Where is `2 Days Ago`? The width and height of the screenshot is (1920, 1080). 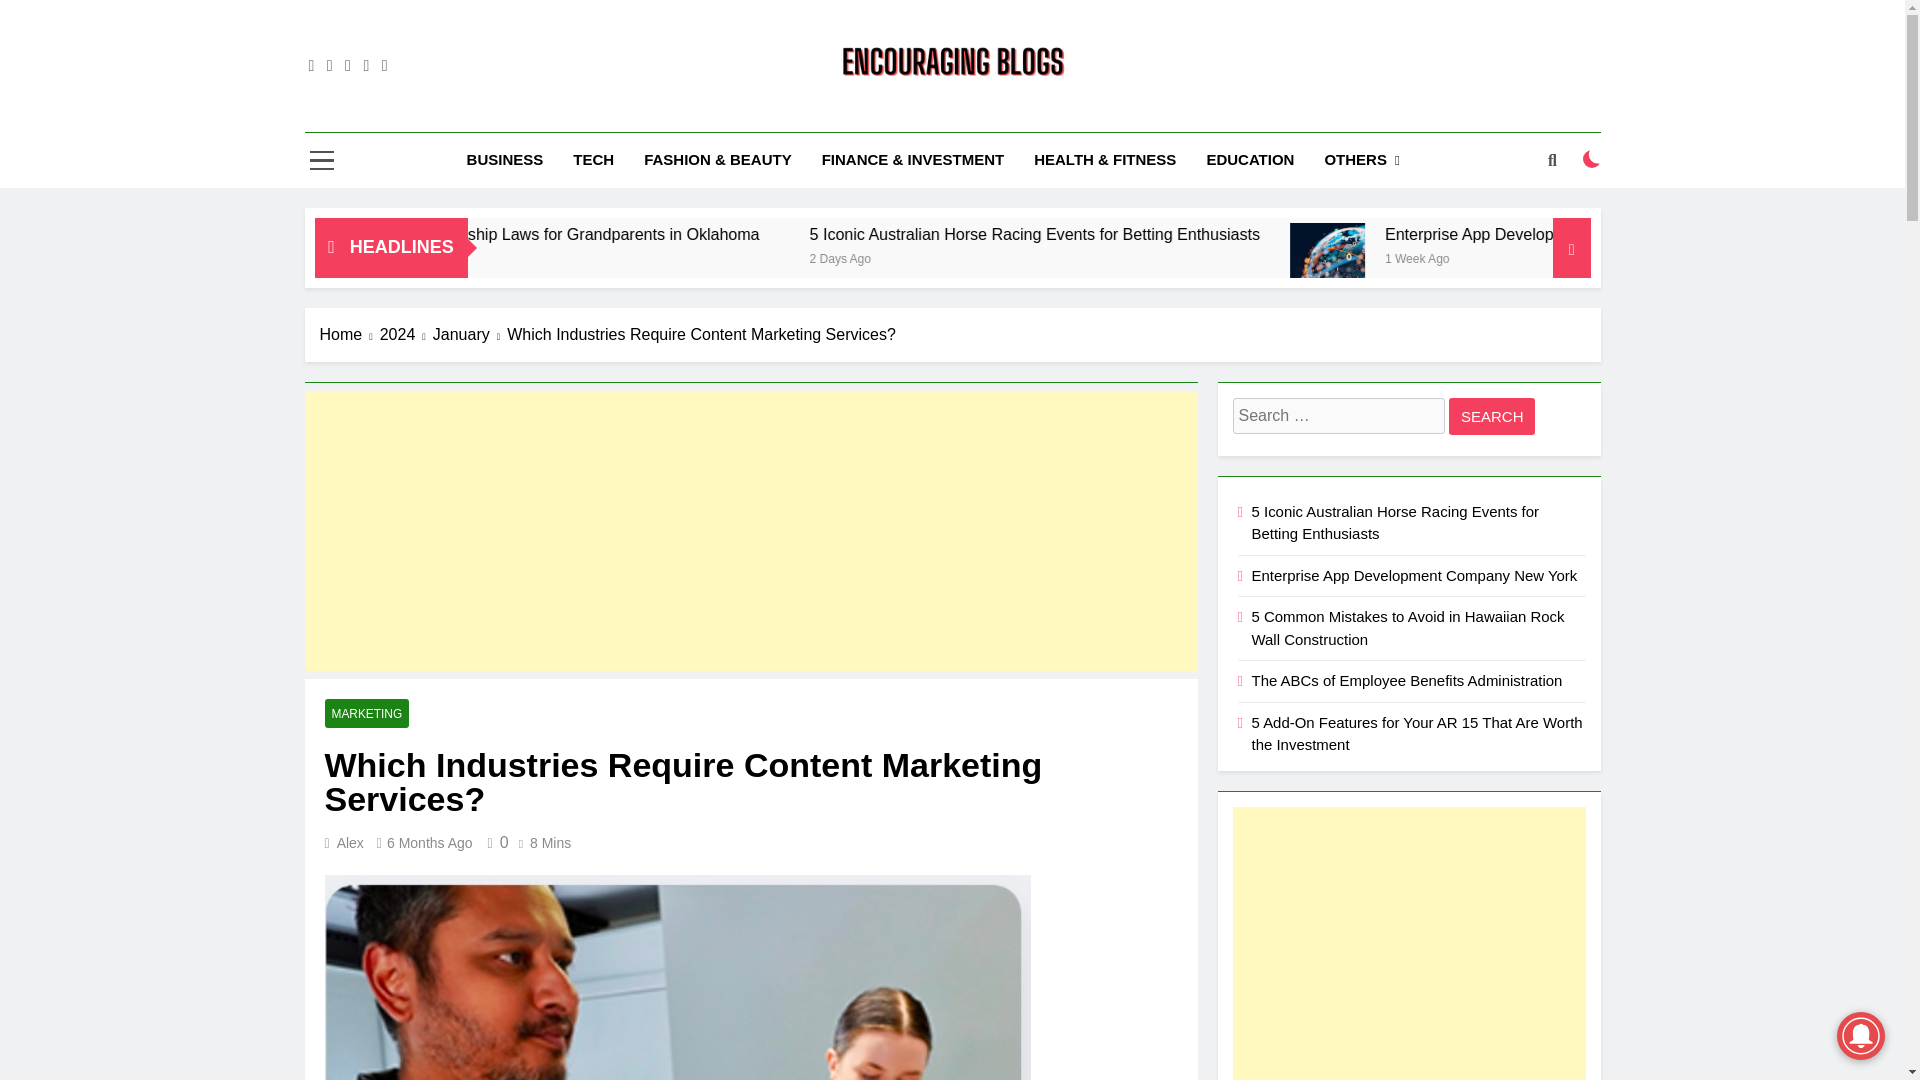 2 Days Ago is located at coordinates (1082, 257).